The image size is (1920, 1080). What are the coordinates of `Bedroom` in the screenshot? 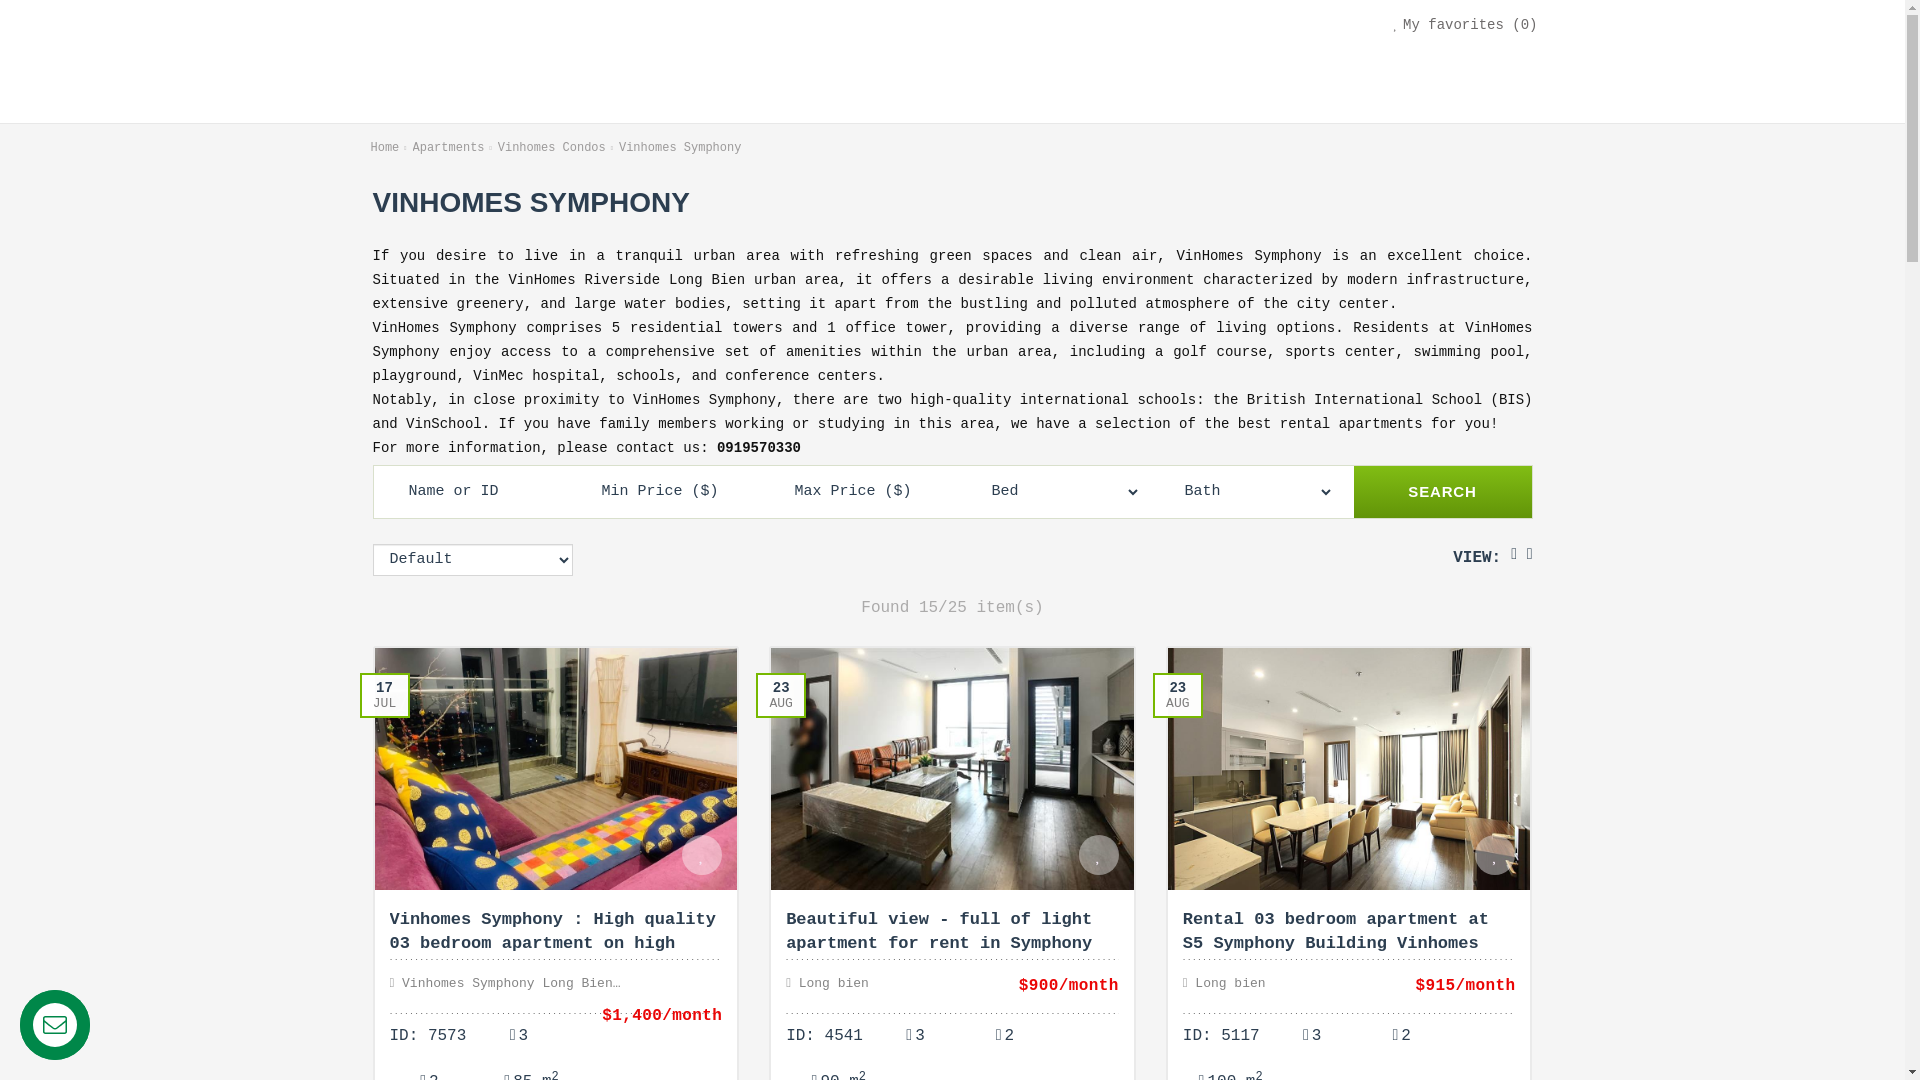 It's located at (916, 1036).